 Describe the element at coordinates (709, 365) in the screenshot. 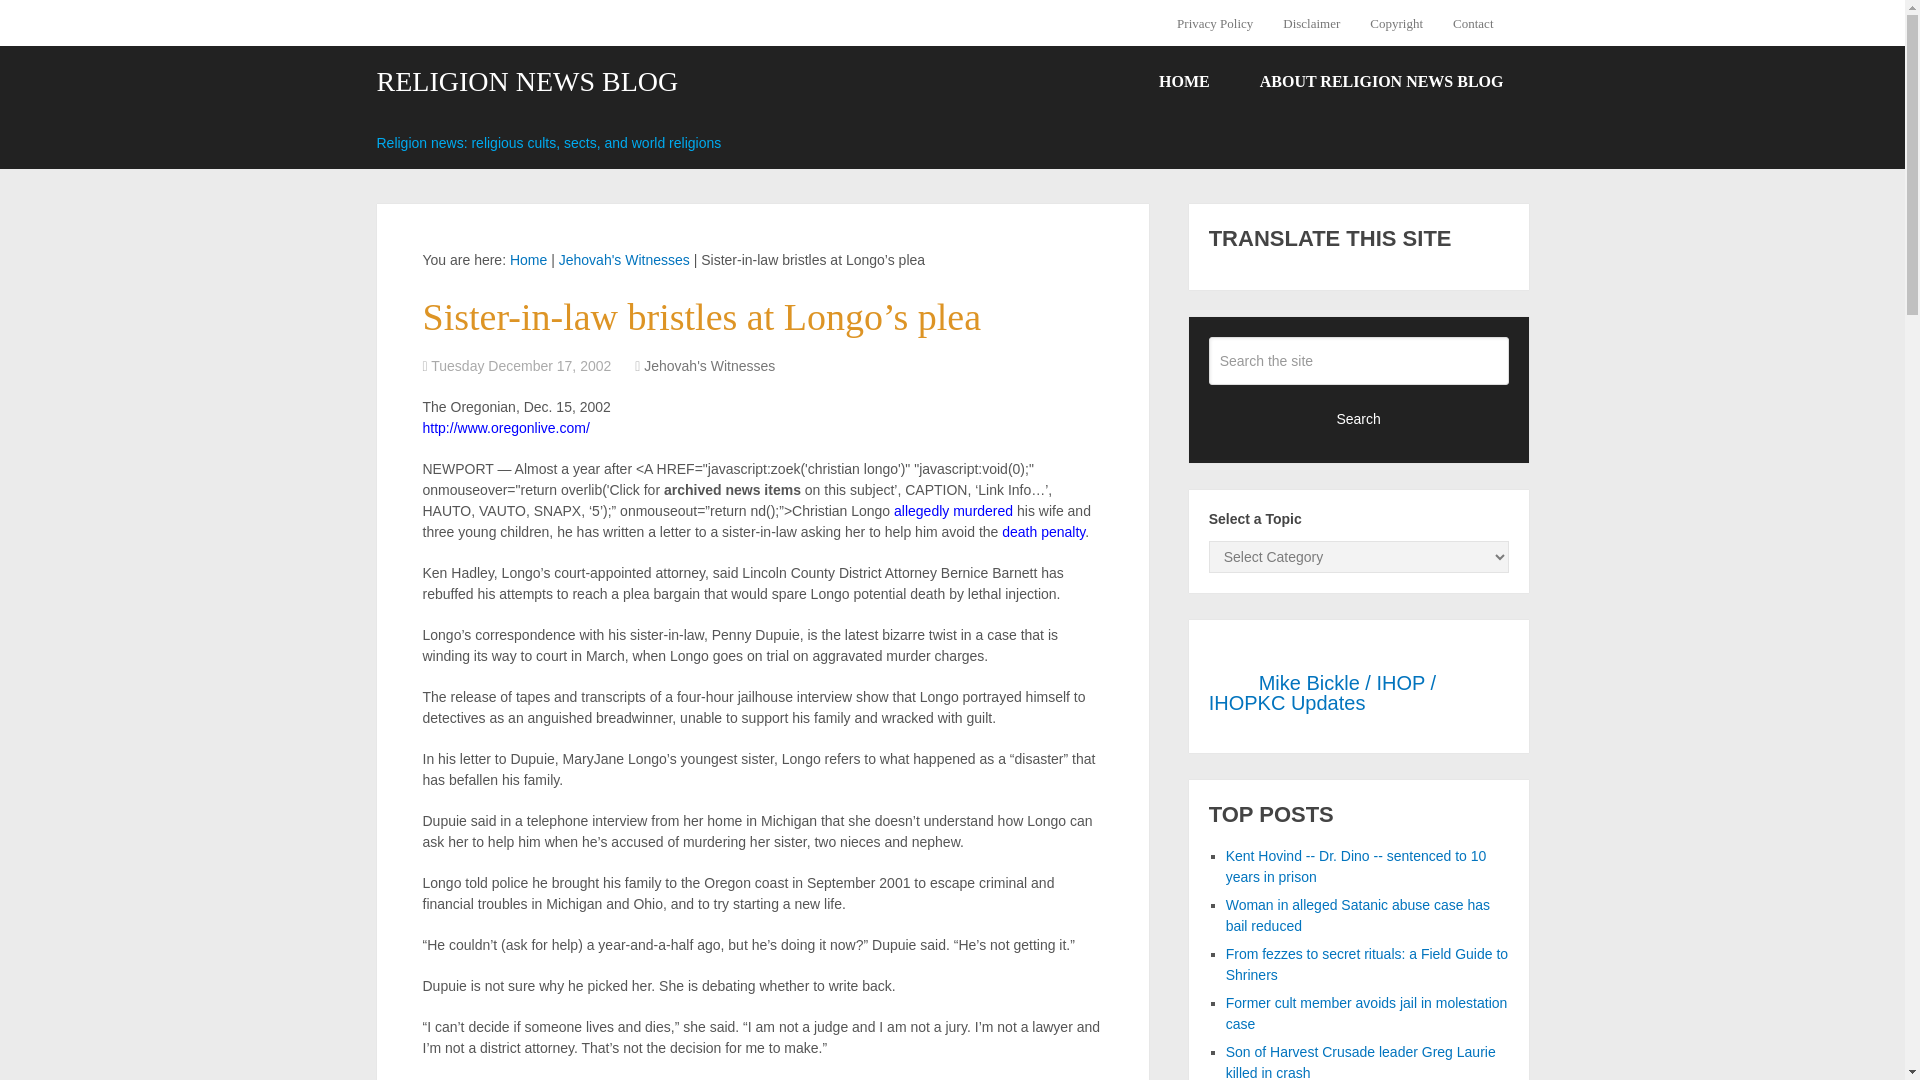

I see `Jehovah's Witnesses` at that location.